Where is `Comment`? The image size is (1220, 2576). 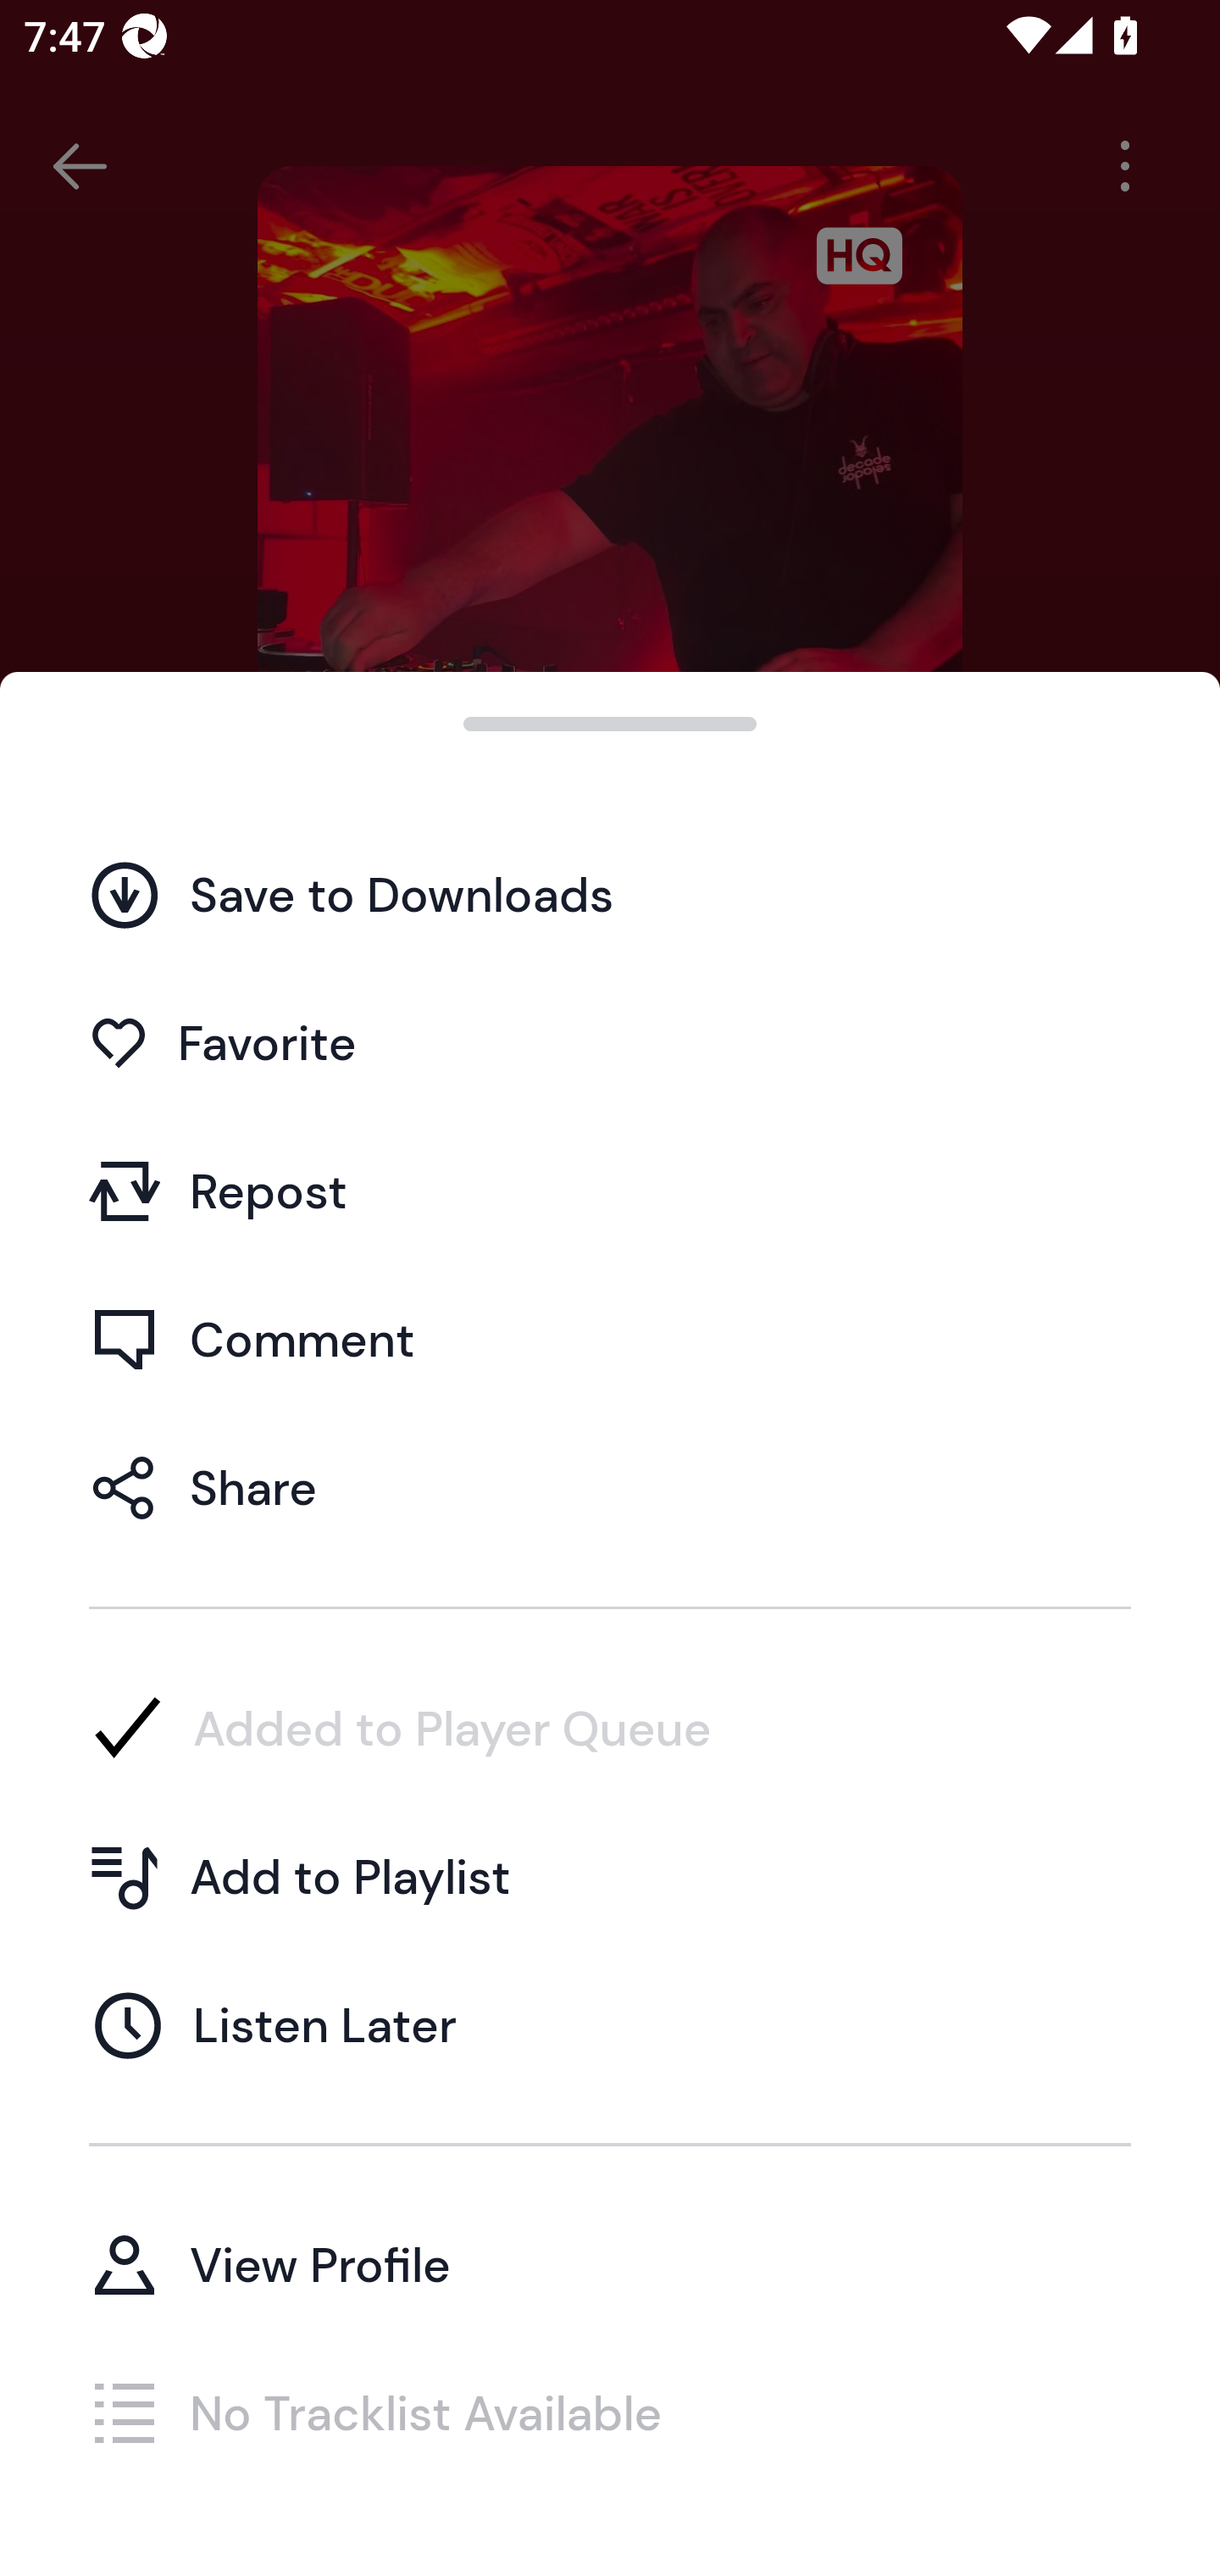 Comment is located at coordinates (610, 1339).